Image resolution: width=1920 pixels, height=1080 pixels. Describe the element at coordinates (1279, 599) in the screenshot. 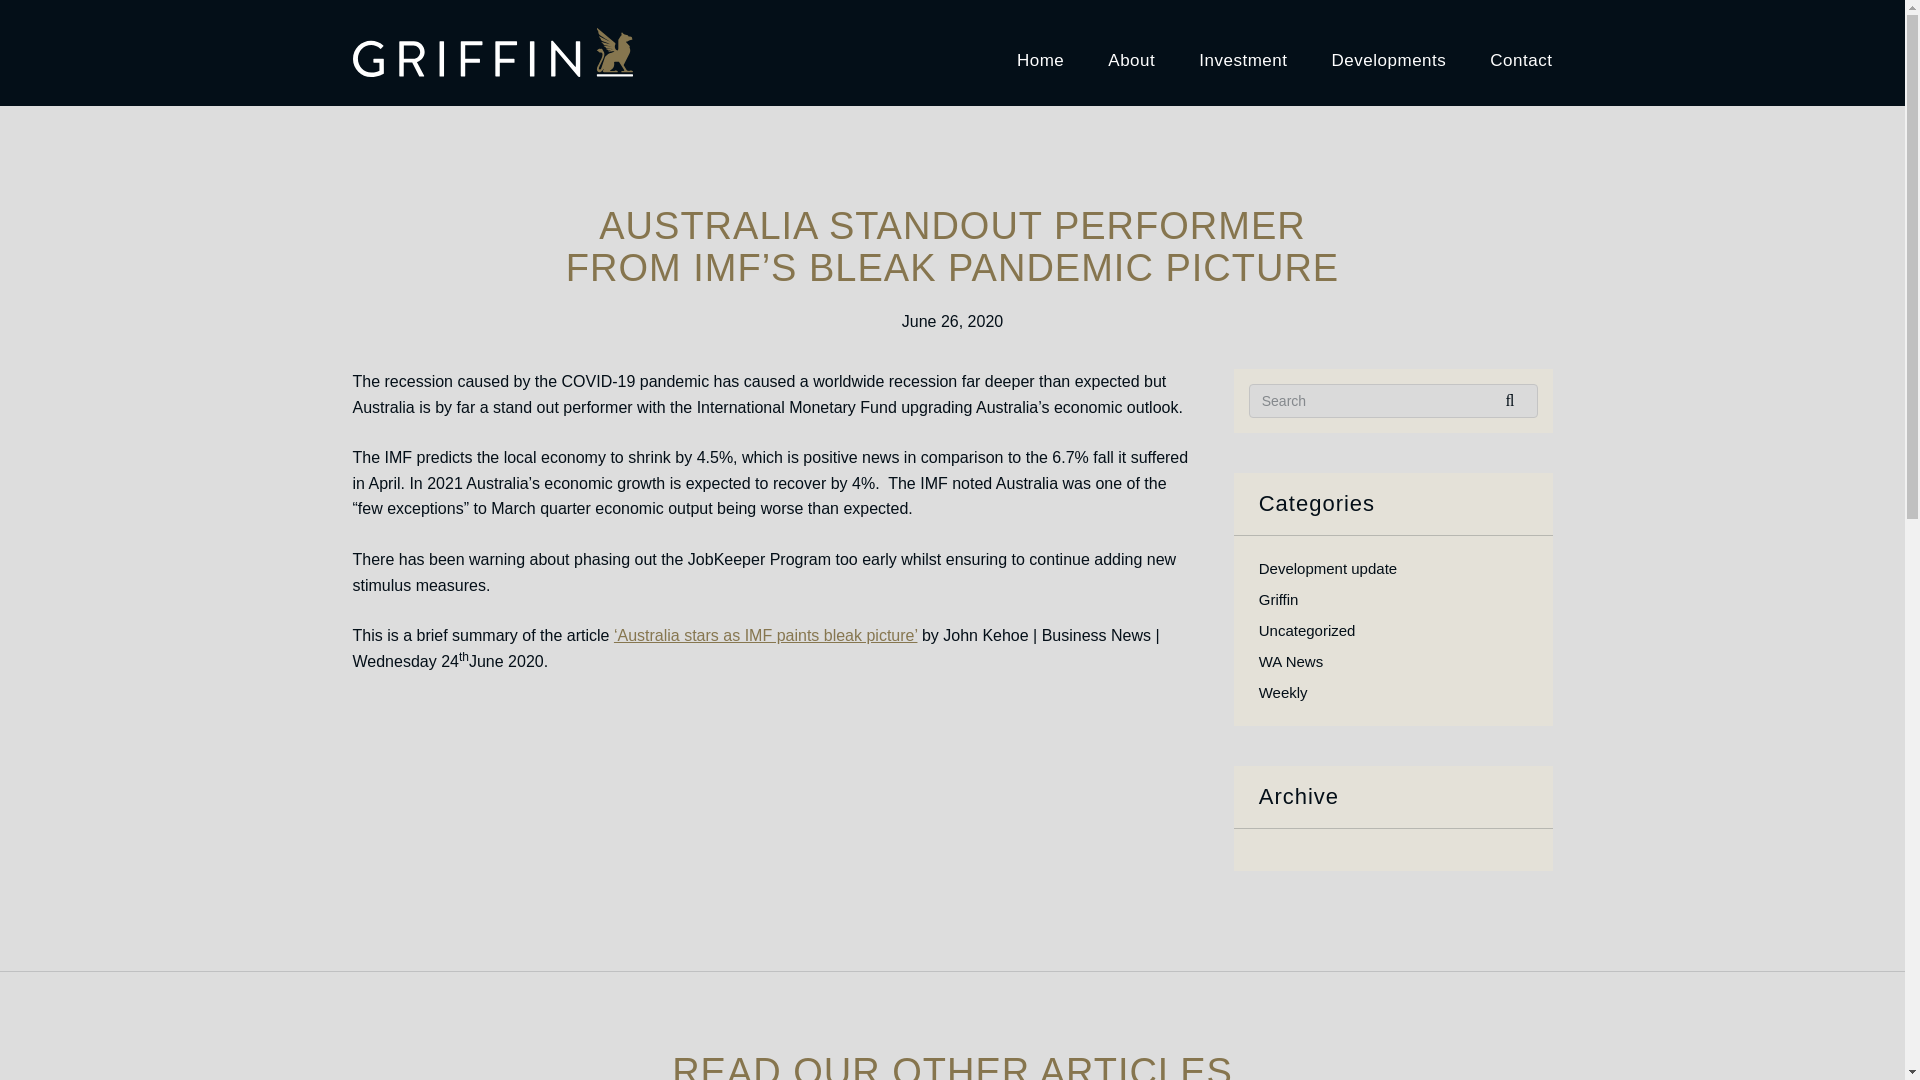

I see `Griffin` at that location.